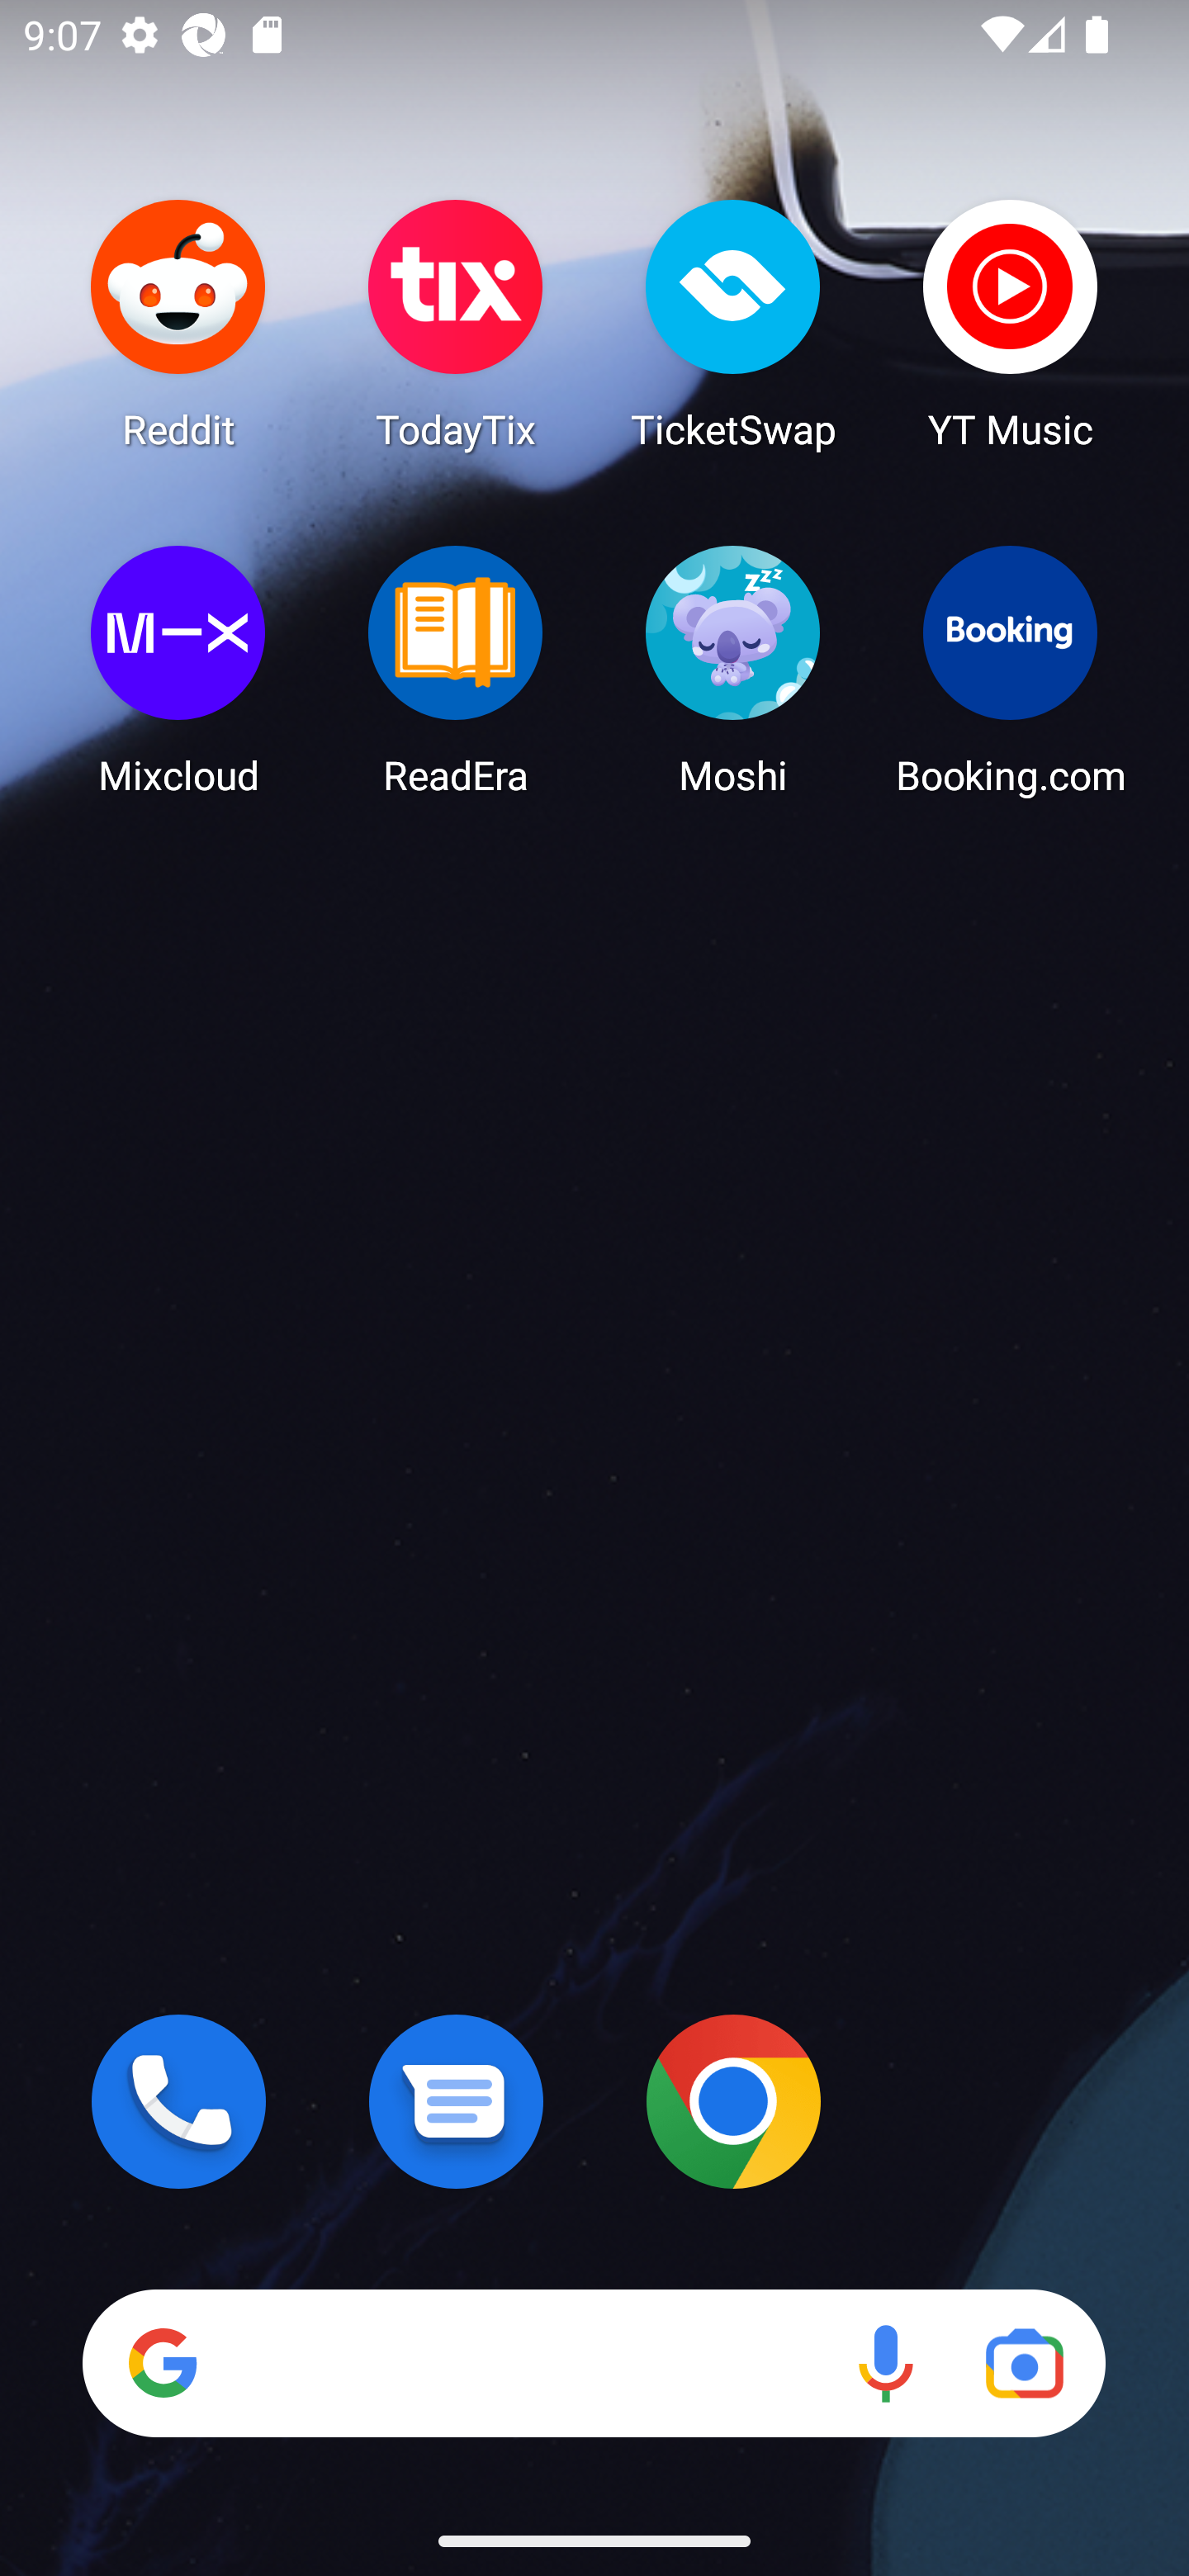 The width and height of the screenshot is (1189, 2576). Describe the element at coordinates (733, 324) in the screenshot. I see `TicketSwap` at that location.